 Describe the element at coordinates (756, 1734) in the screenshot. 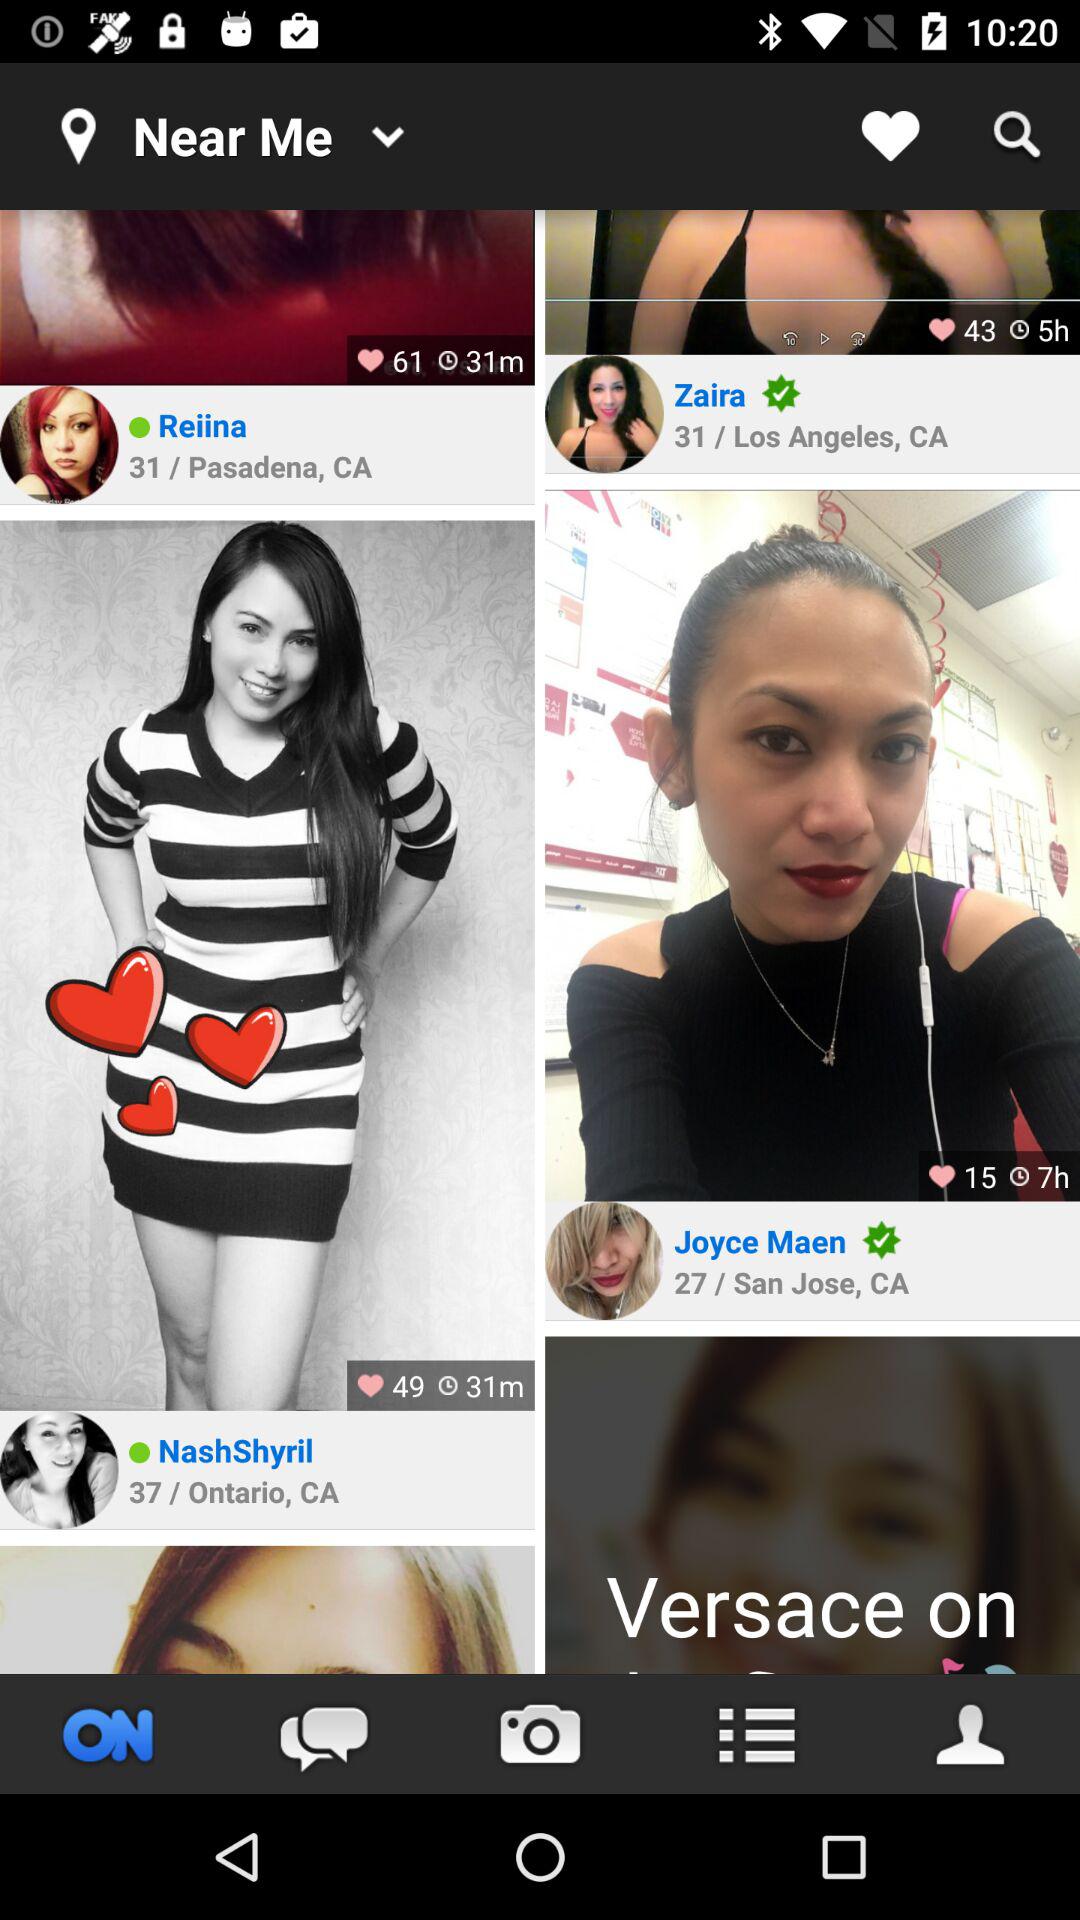

I see `open options menu` at that location.